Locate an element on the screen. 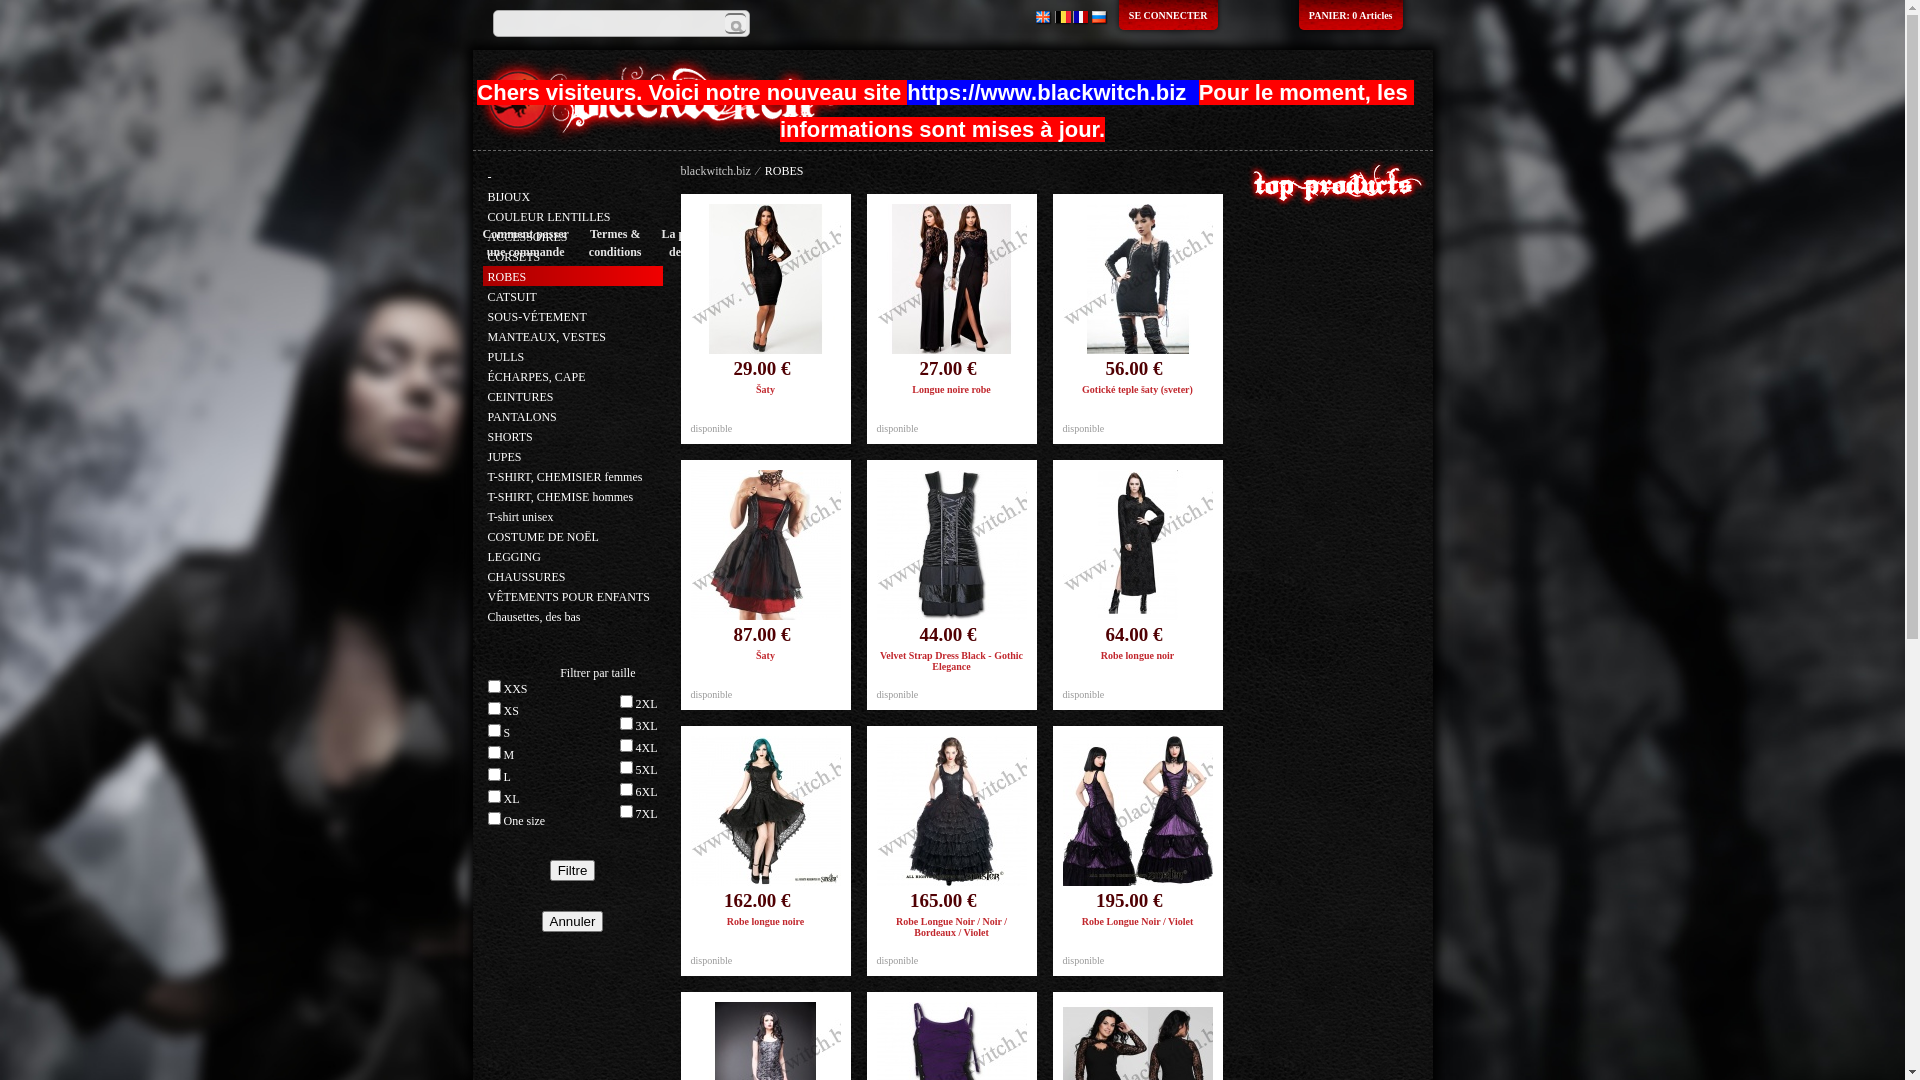 This screenshot has height=1080, width=1920. COULEUR LENTILLES is located at coordinates (550, 217).